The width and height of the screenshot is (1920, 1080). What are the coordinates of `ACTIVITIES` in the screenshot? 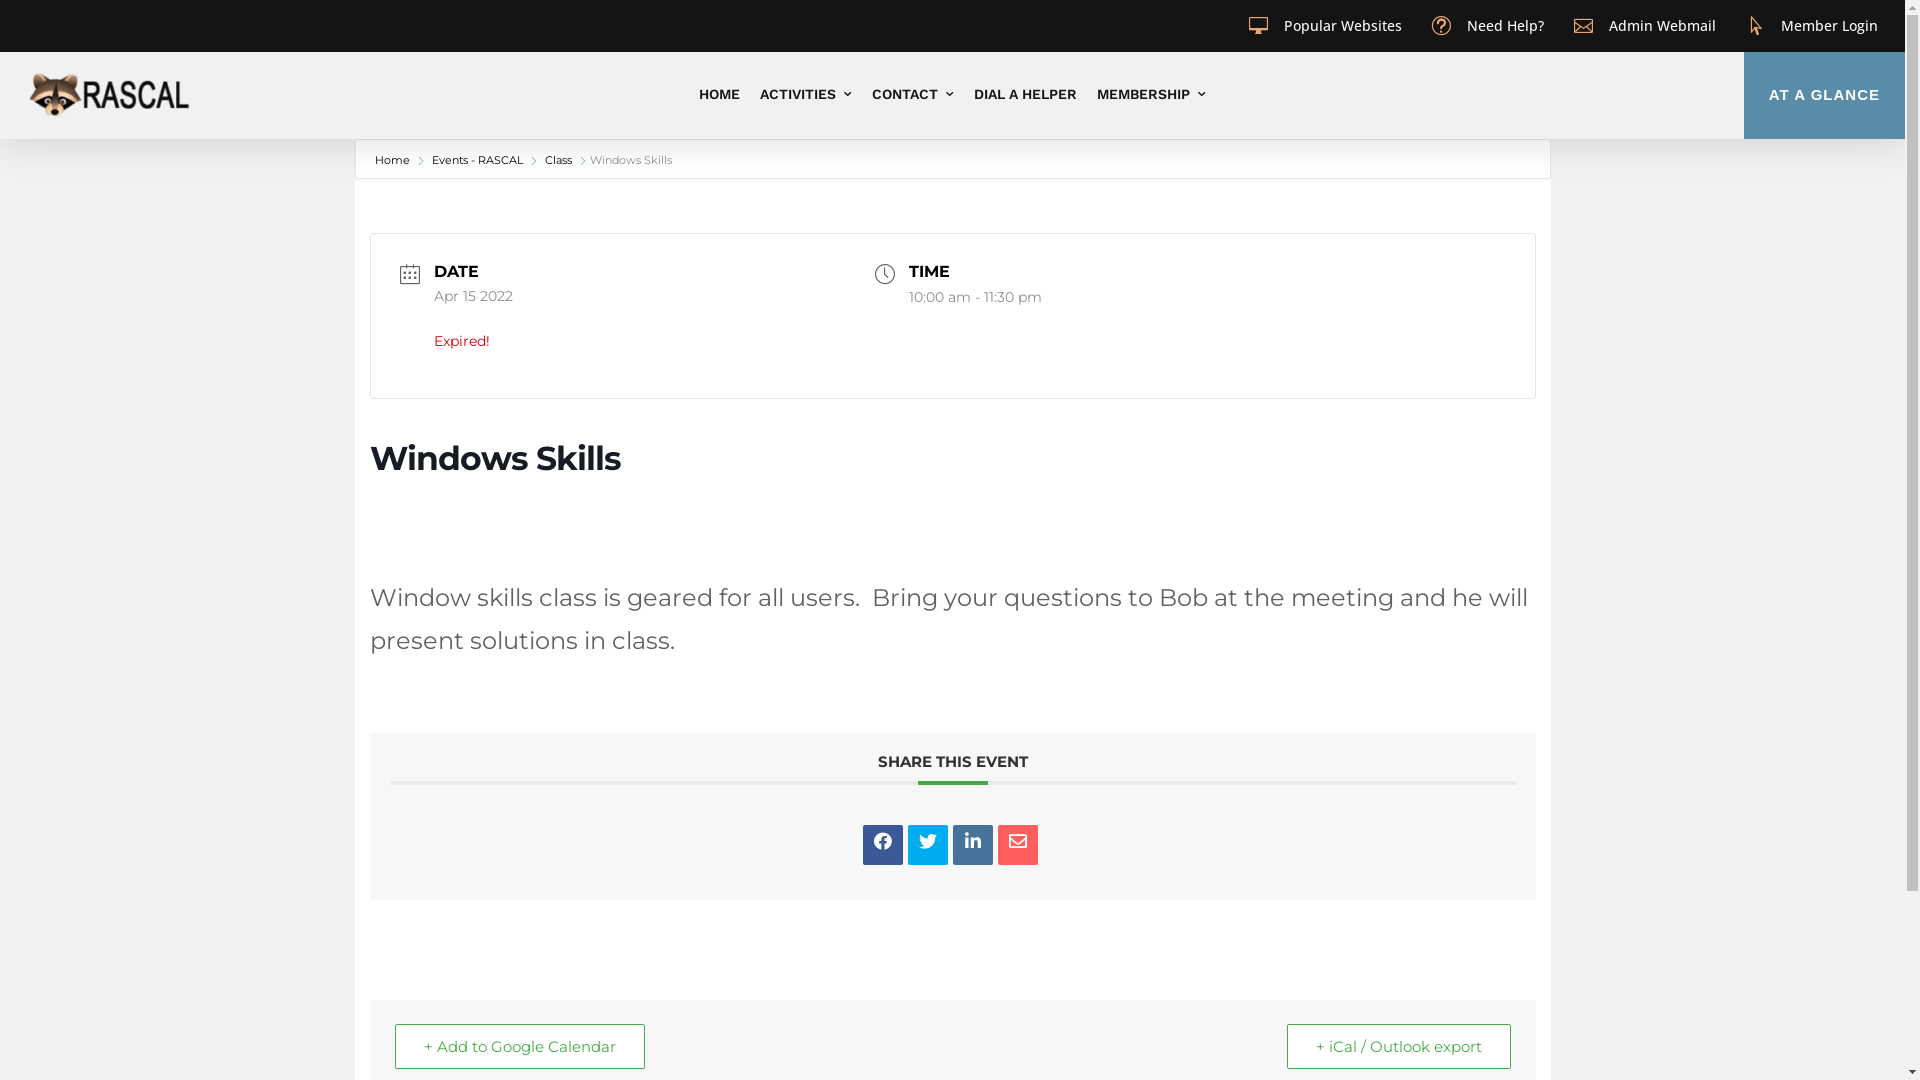 It's located at (806, 94).